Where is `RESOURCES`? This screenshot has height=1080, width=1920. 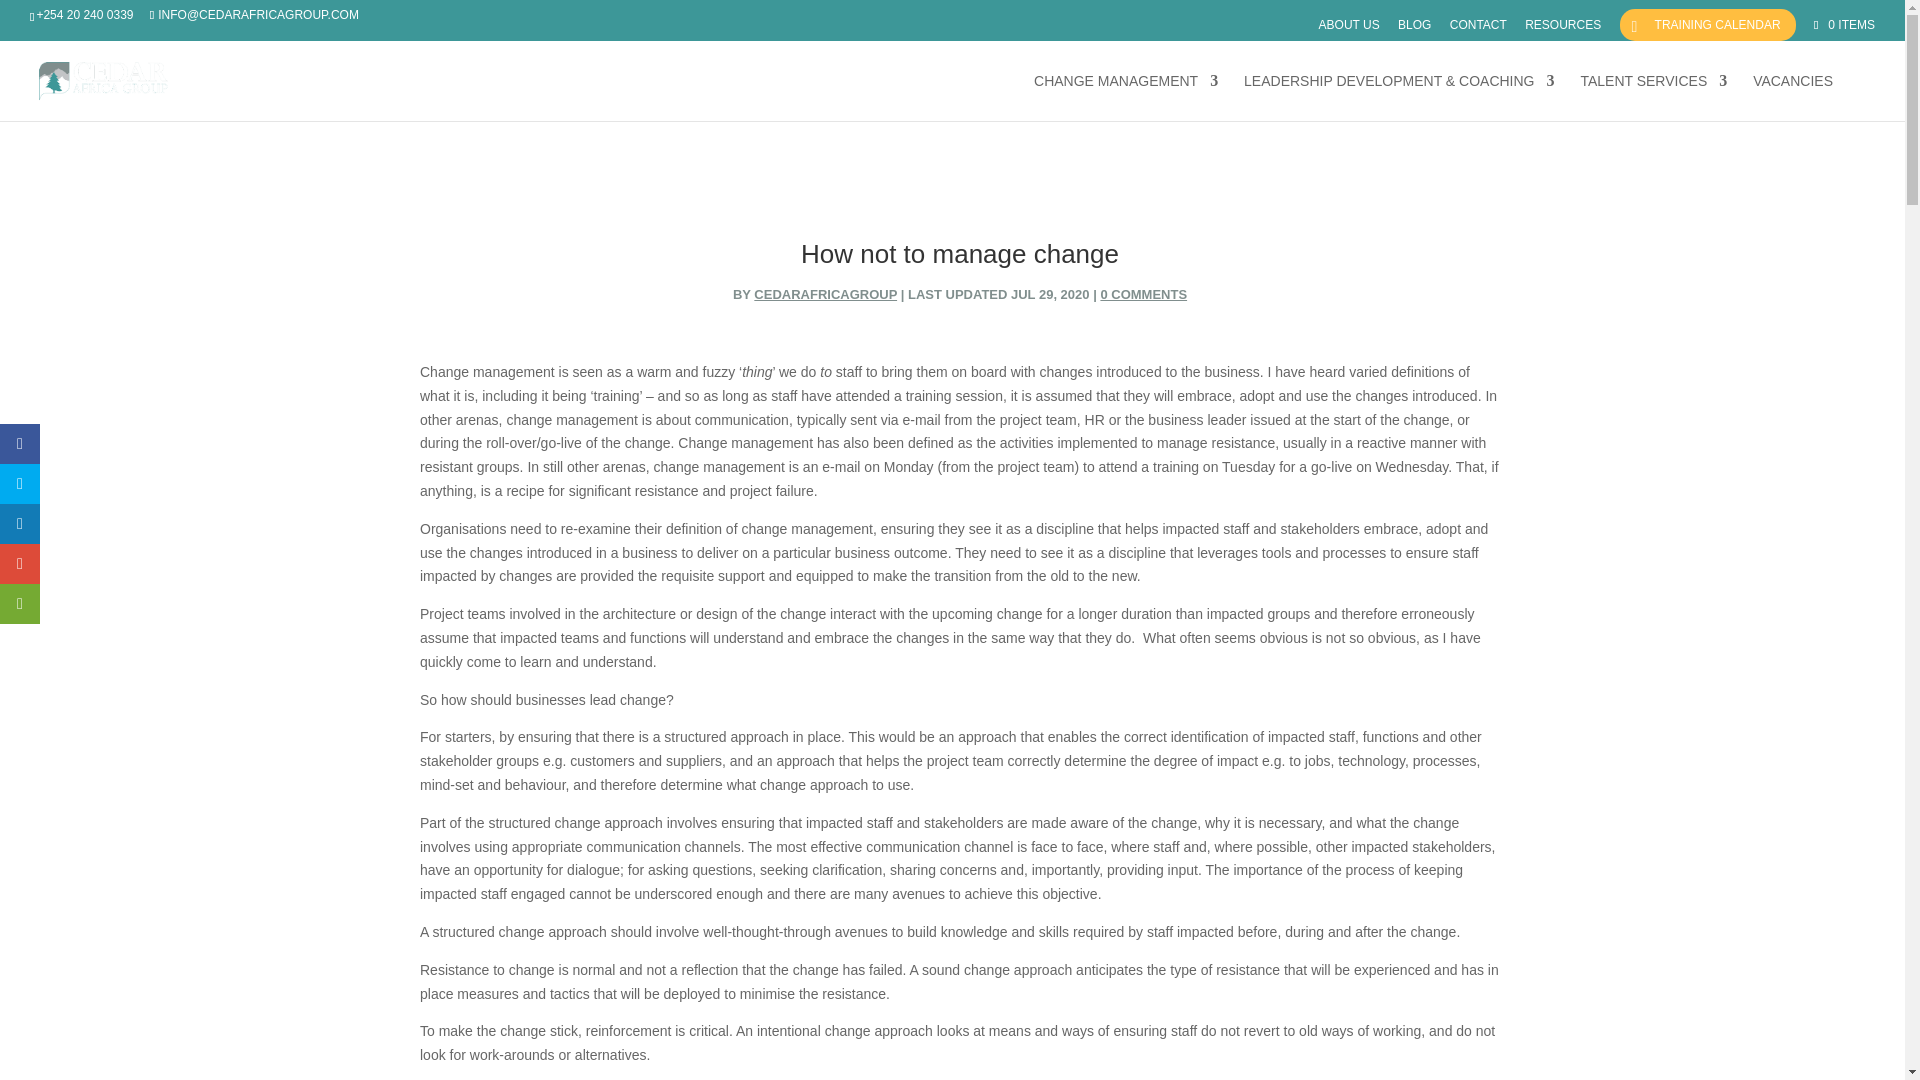 RESOURCES is located at coordinates (1562, 29).